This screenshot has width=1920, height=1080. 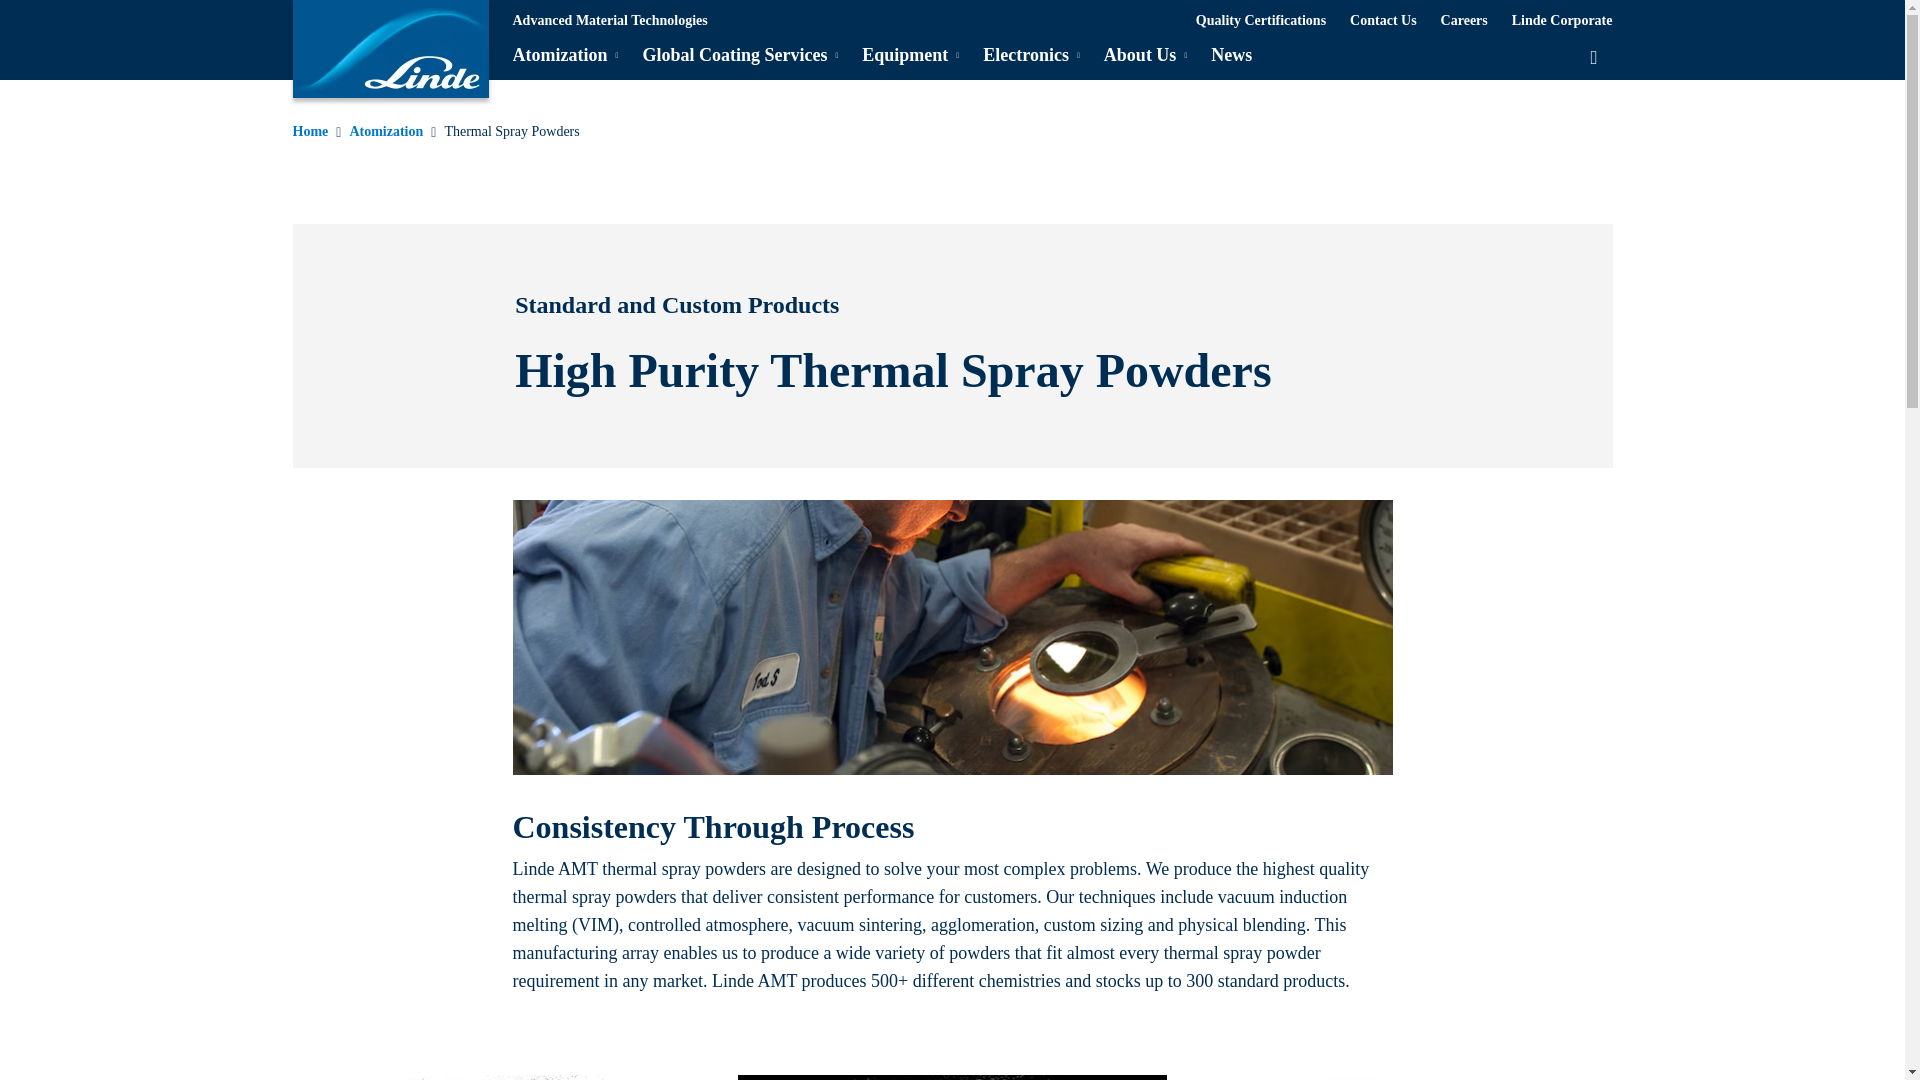 I want to click on Contact Us, so click(x=1382, y=20).